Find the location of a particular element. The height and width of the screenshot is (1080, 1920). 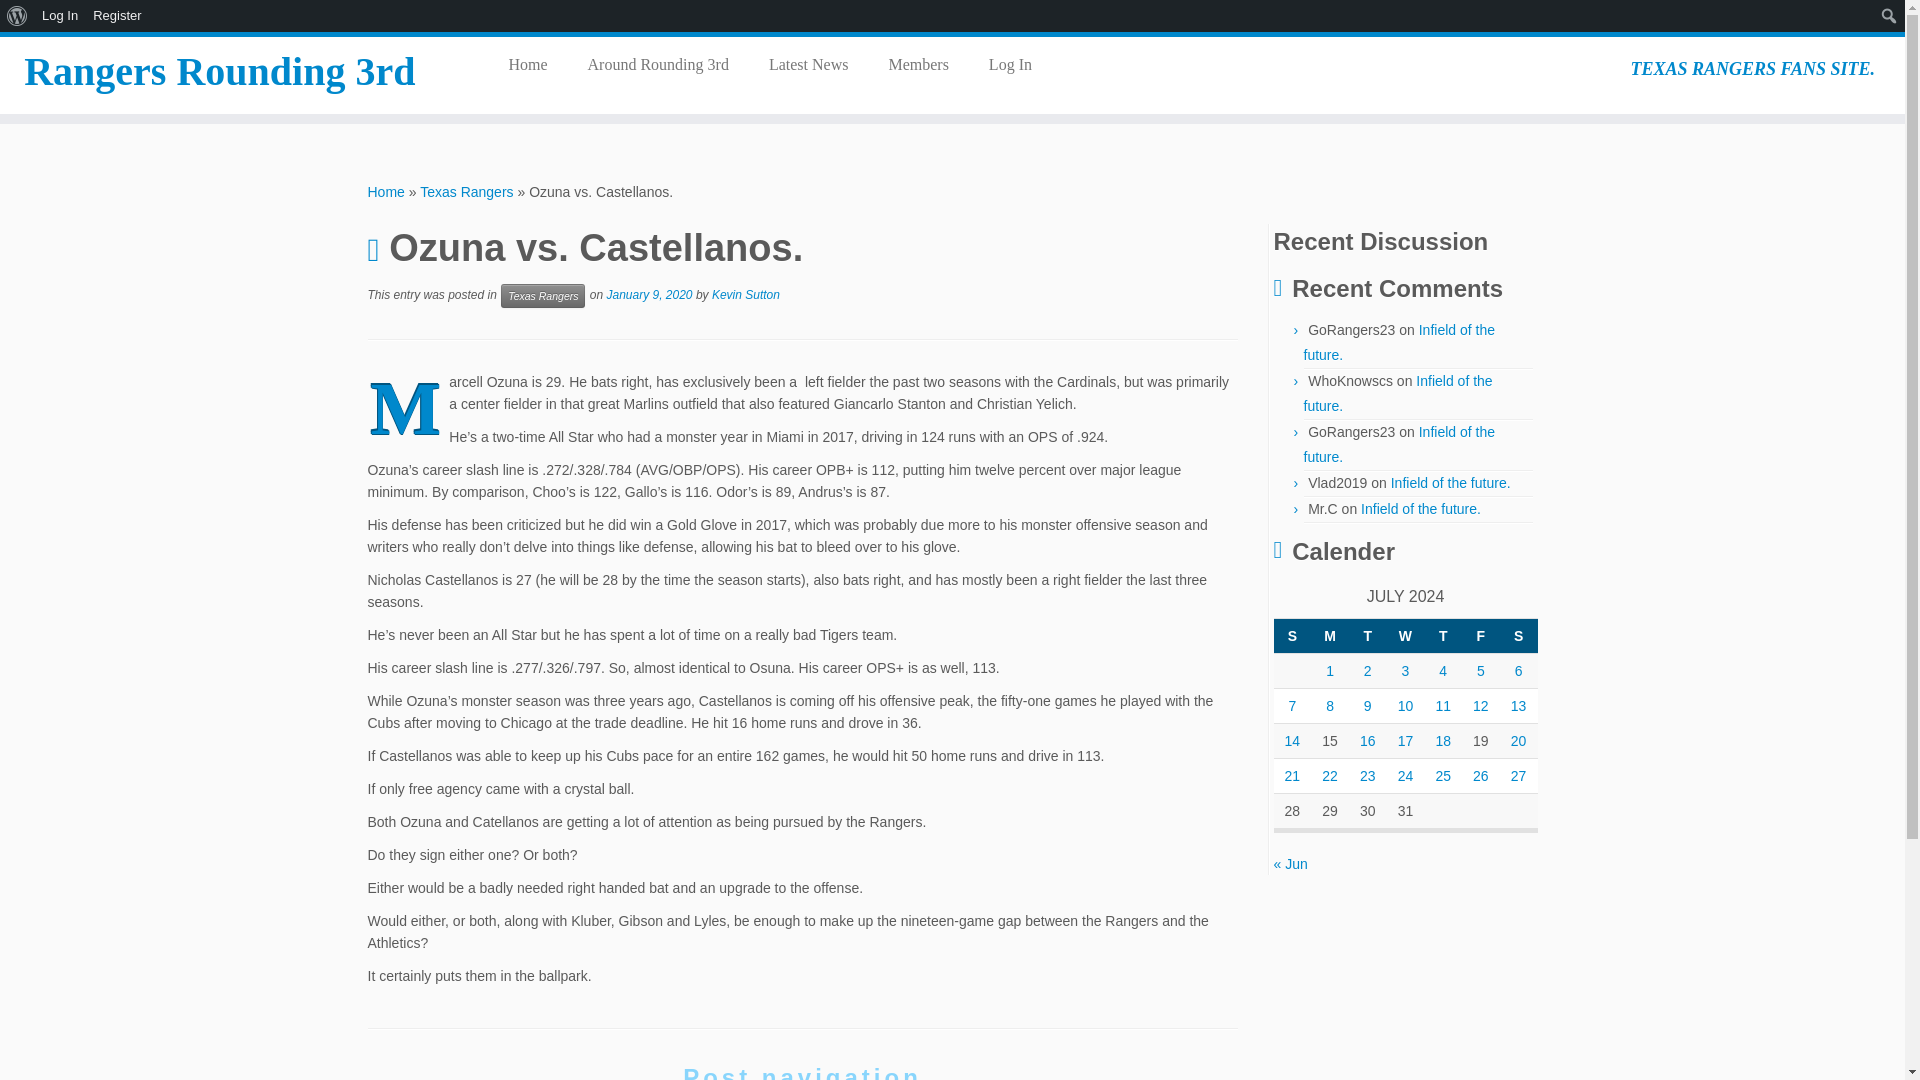

5 is located at coordinates (1480, 671).